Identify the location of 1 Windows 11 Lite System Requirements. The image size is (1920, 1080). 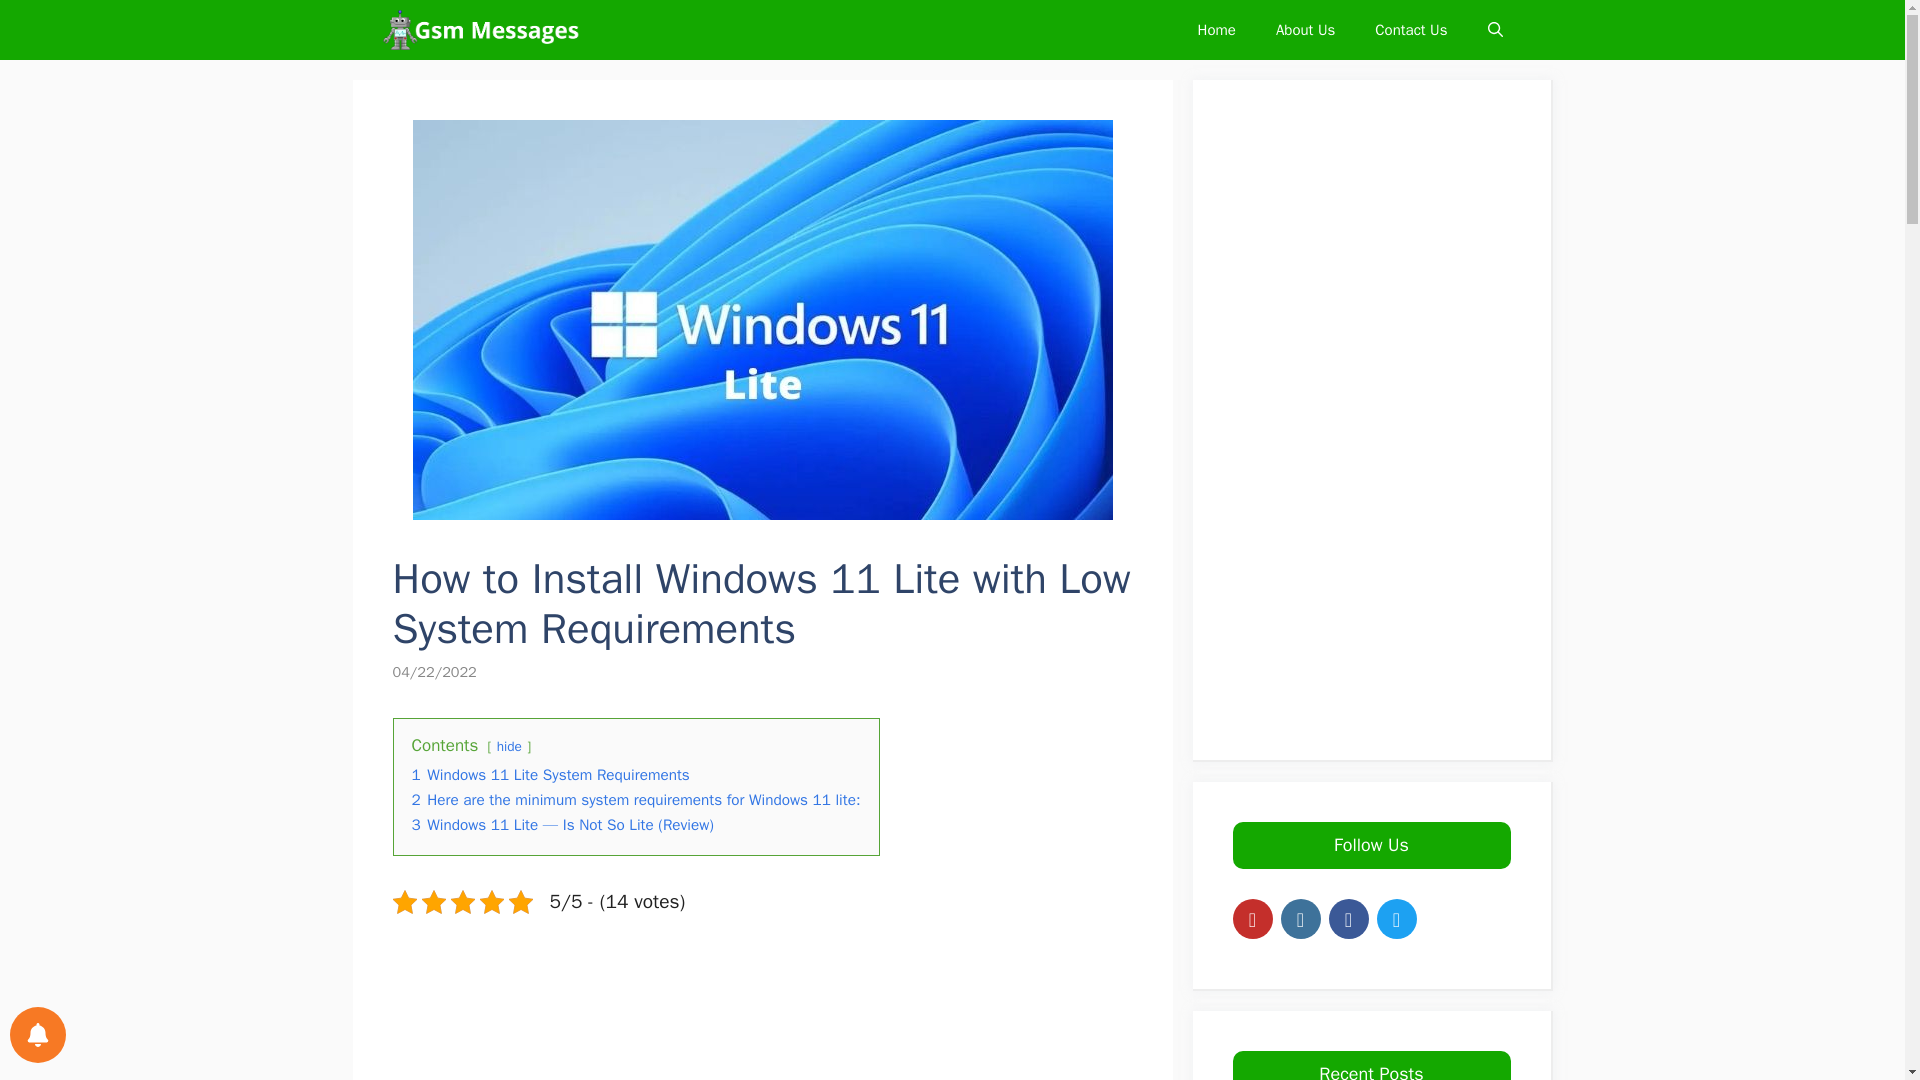
(550, 774).